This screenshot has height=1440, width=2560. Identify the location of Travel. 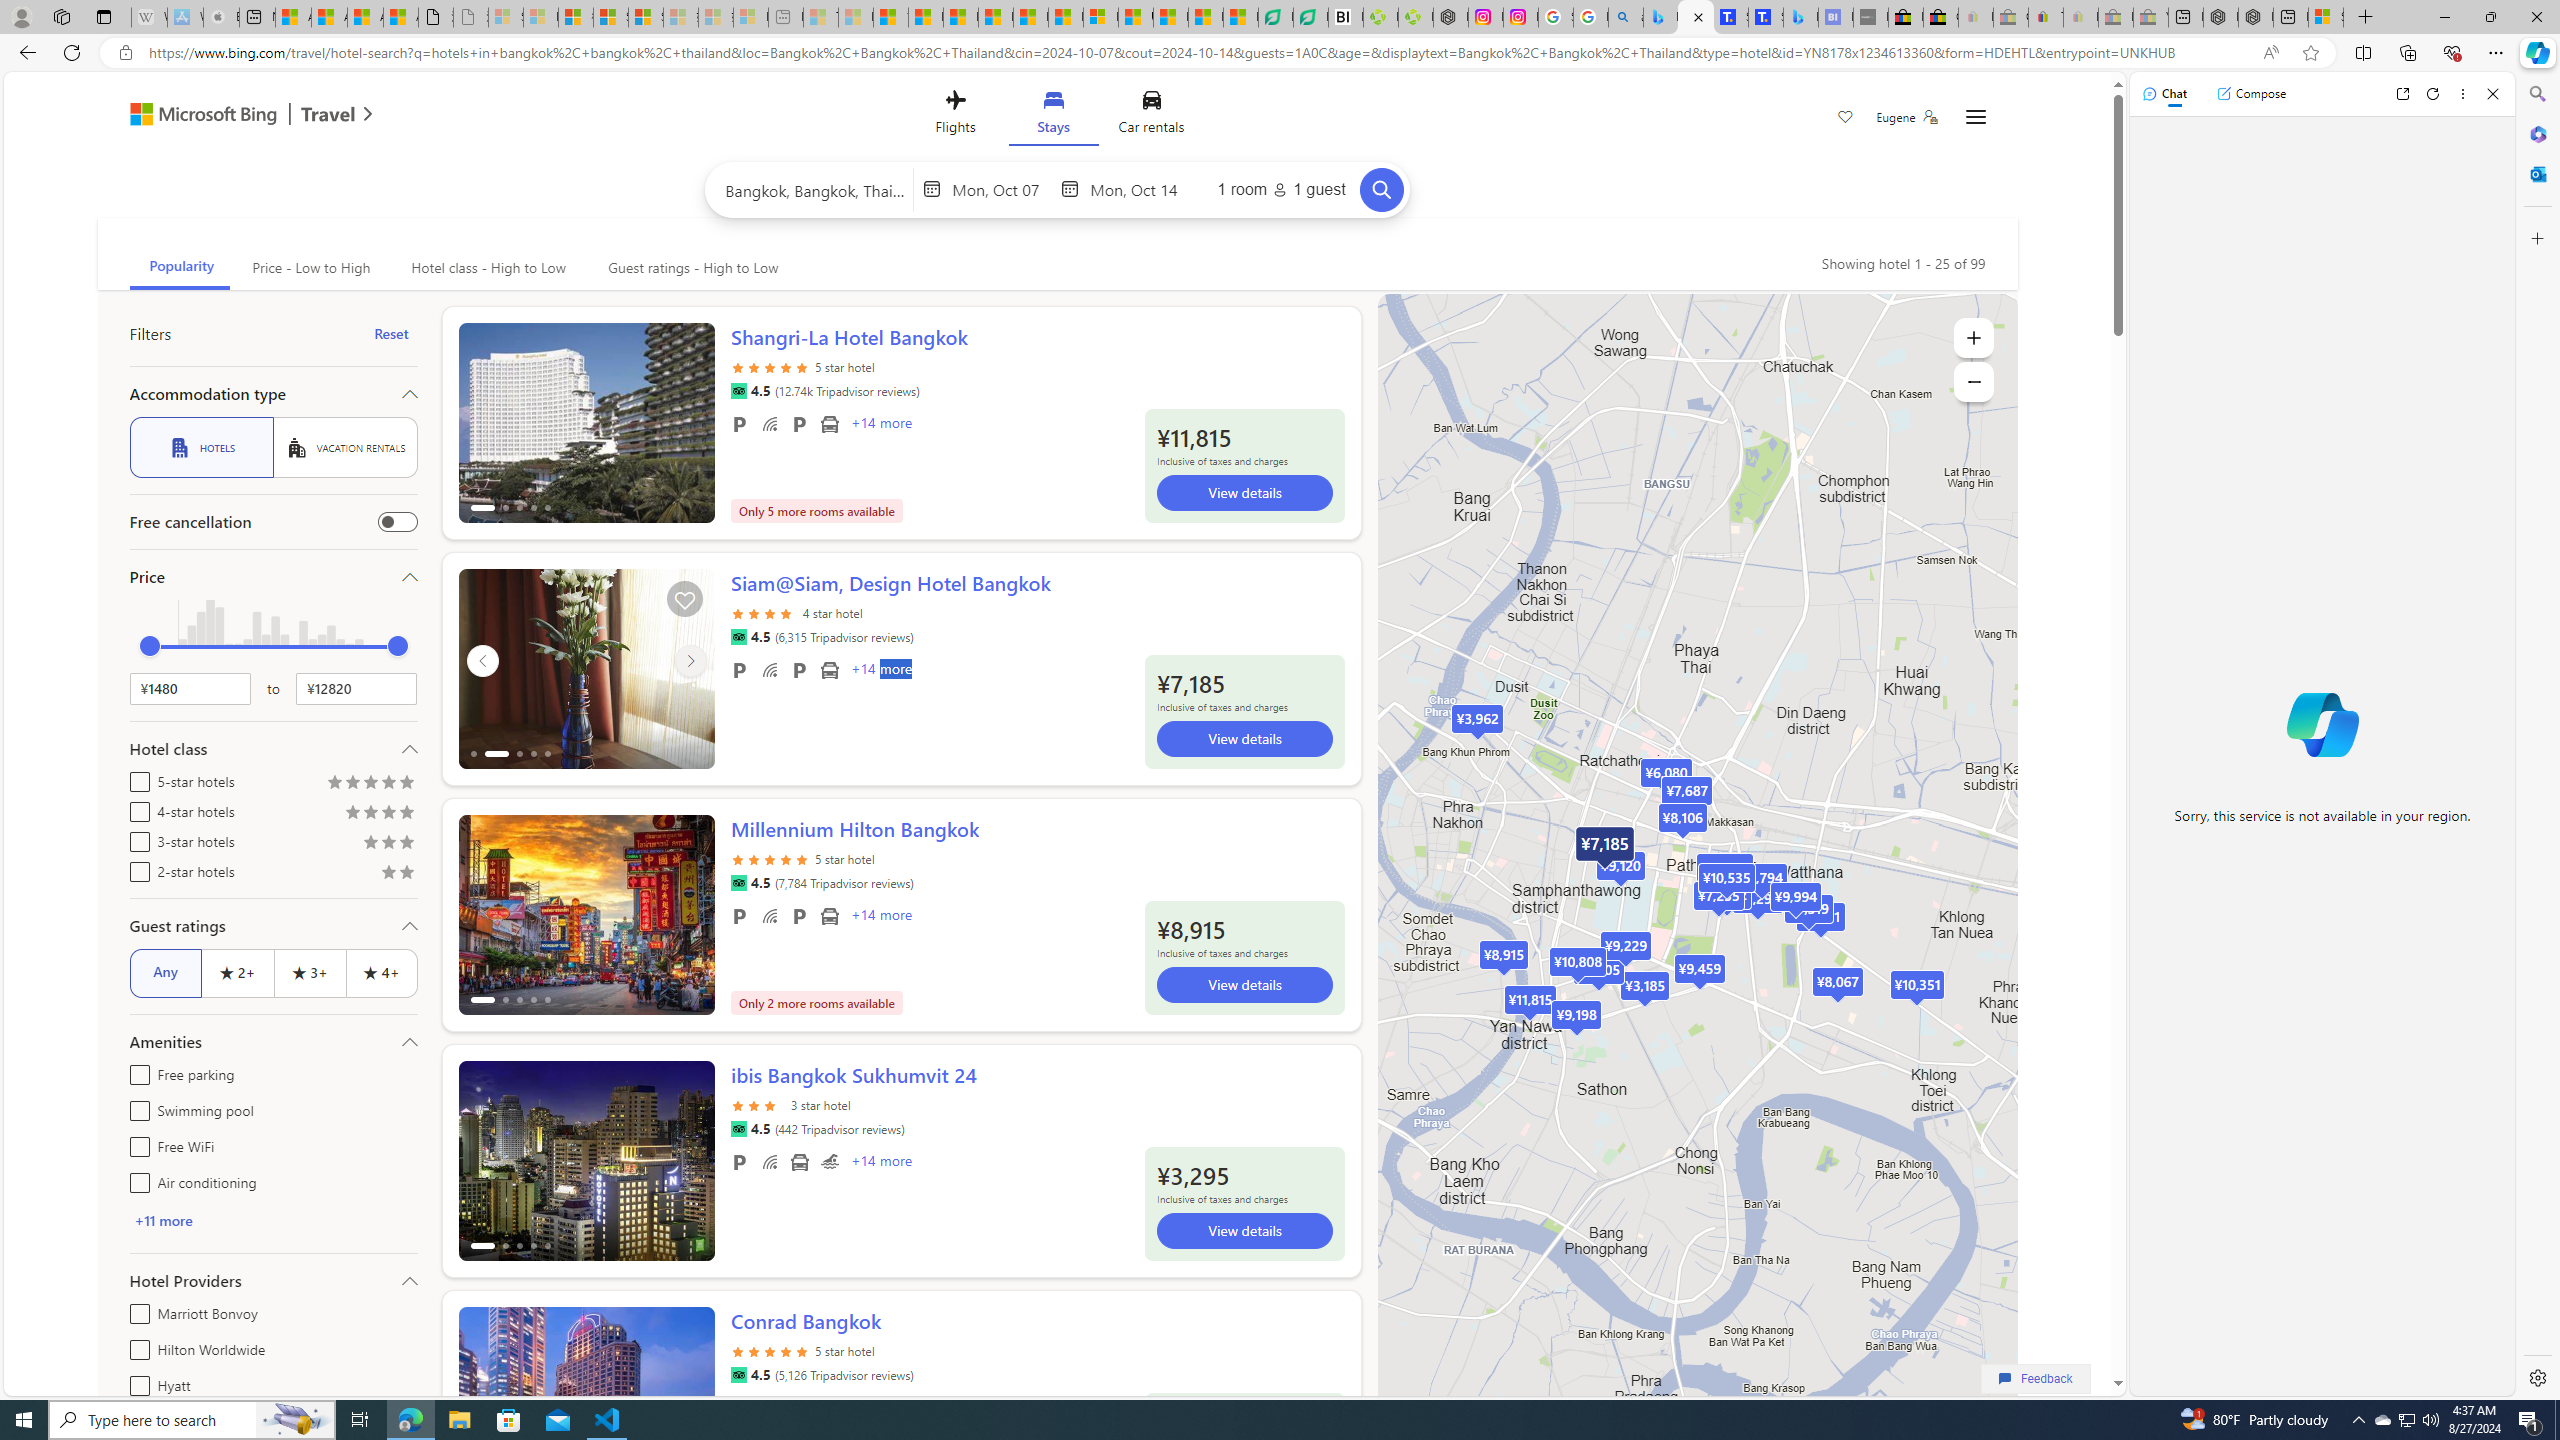
(328, 116).